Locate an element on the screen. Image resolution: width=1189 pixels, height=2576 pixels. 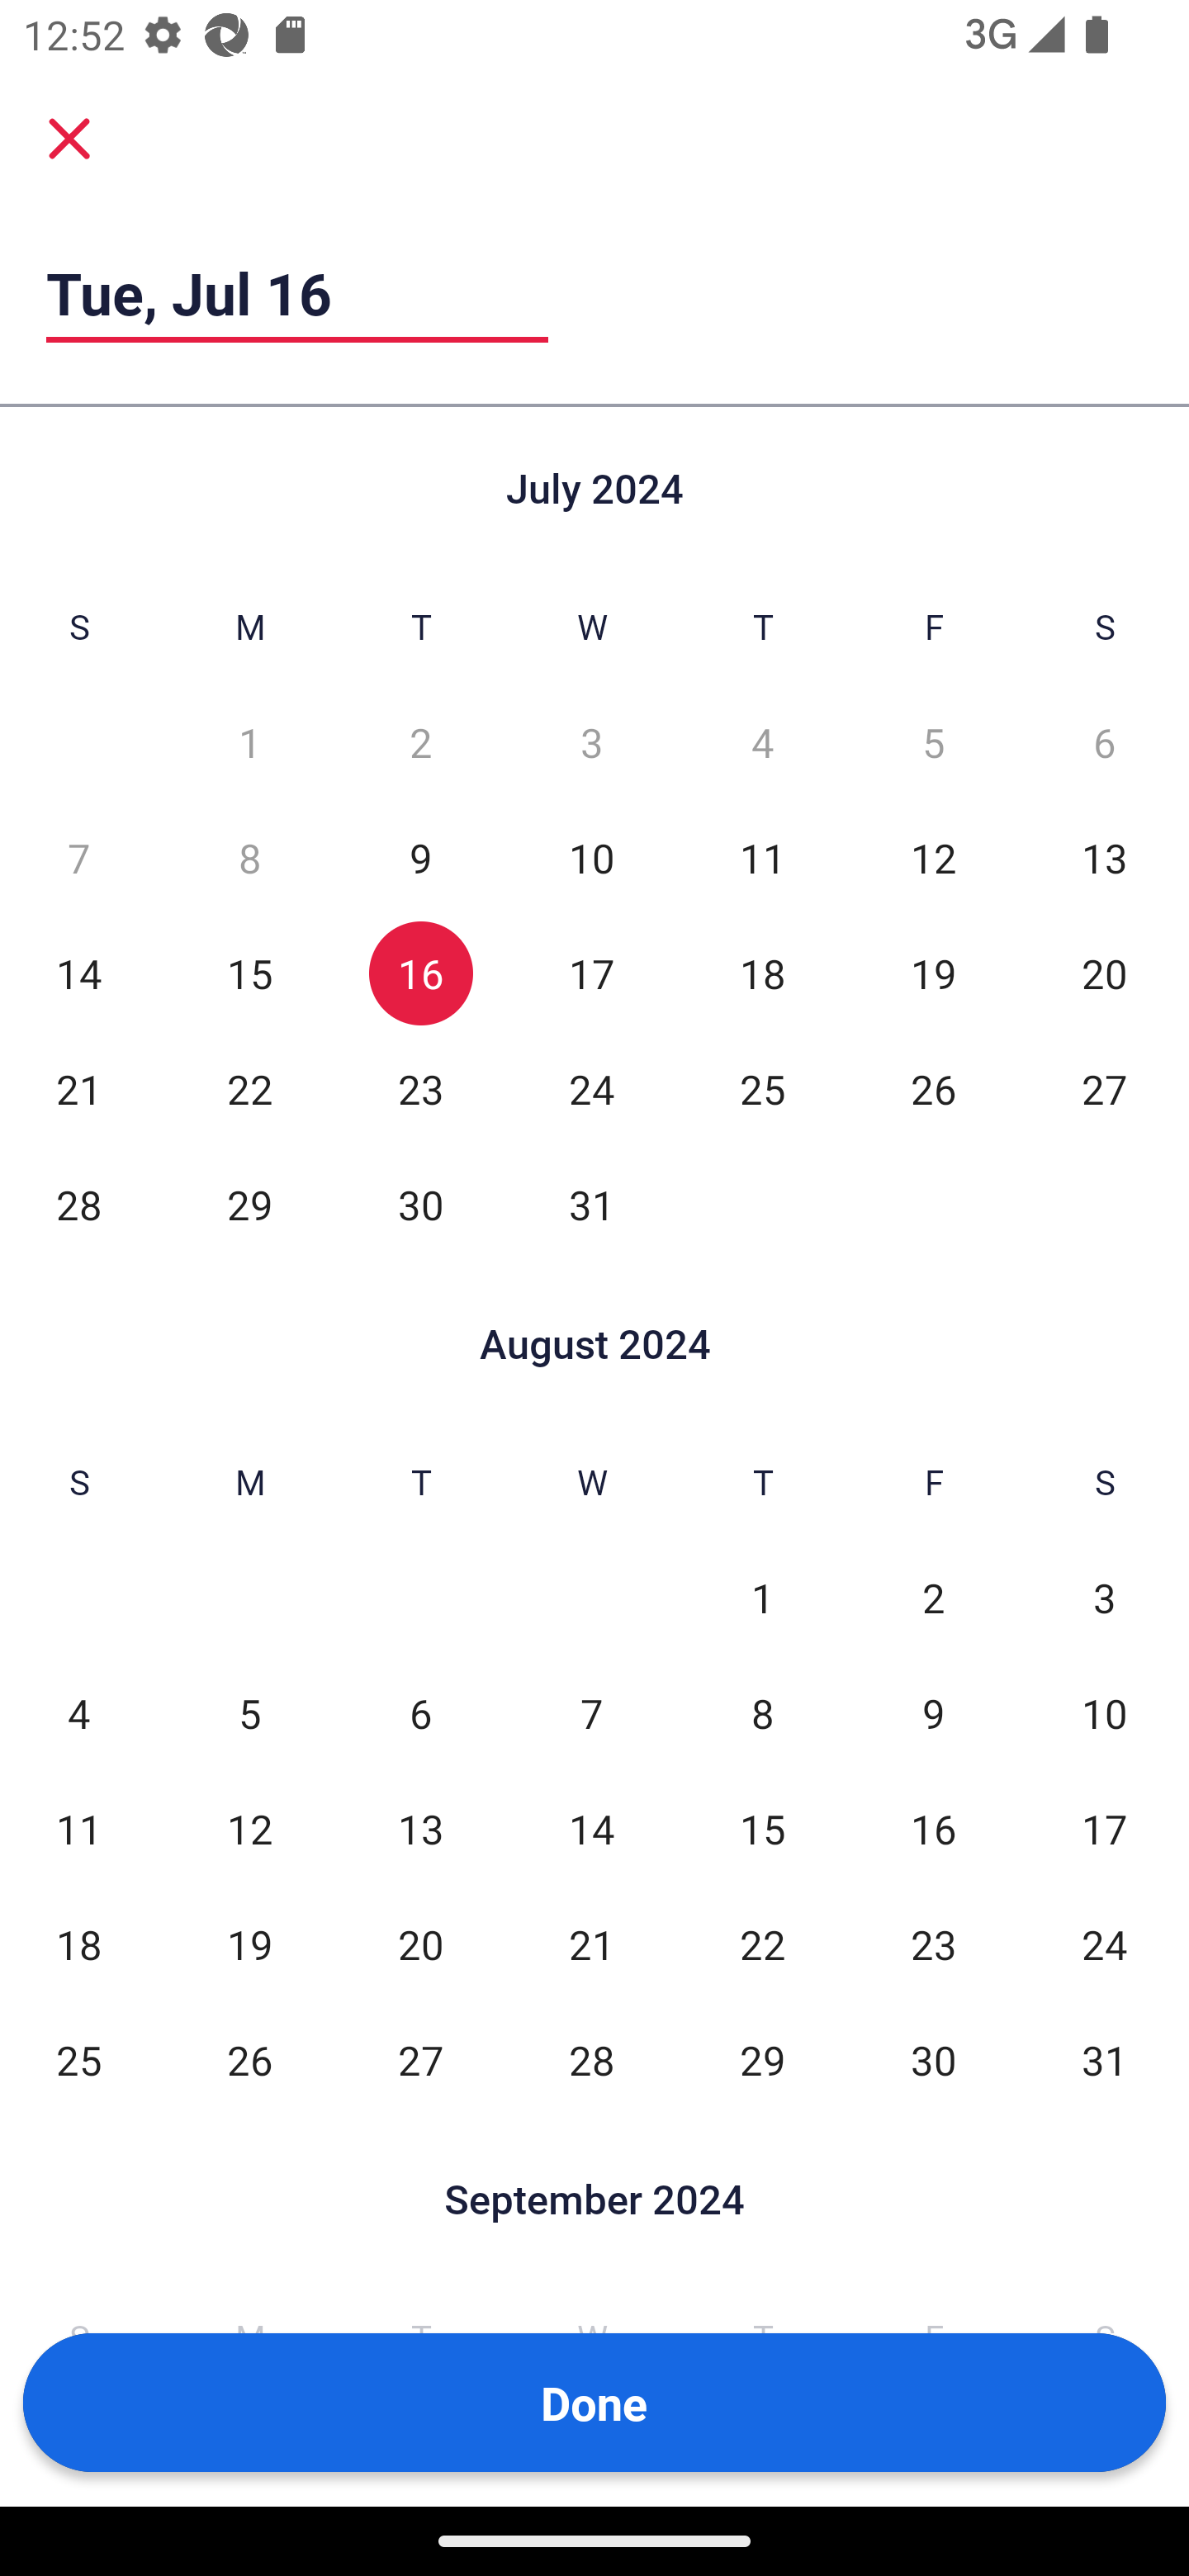
28 Wed, Aug 28, Not Selected is located at coordinates (591, 2059).